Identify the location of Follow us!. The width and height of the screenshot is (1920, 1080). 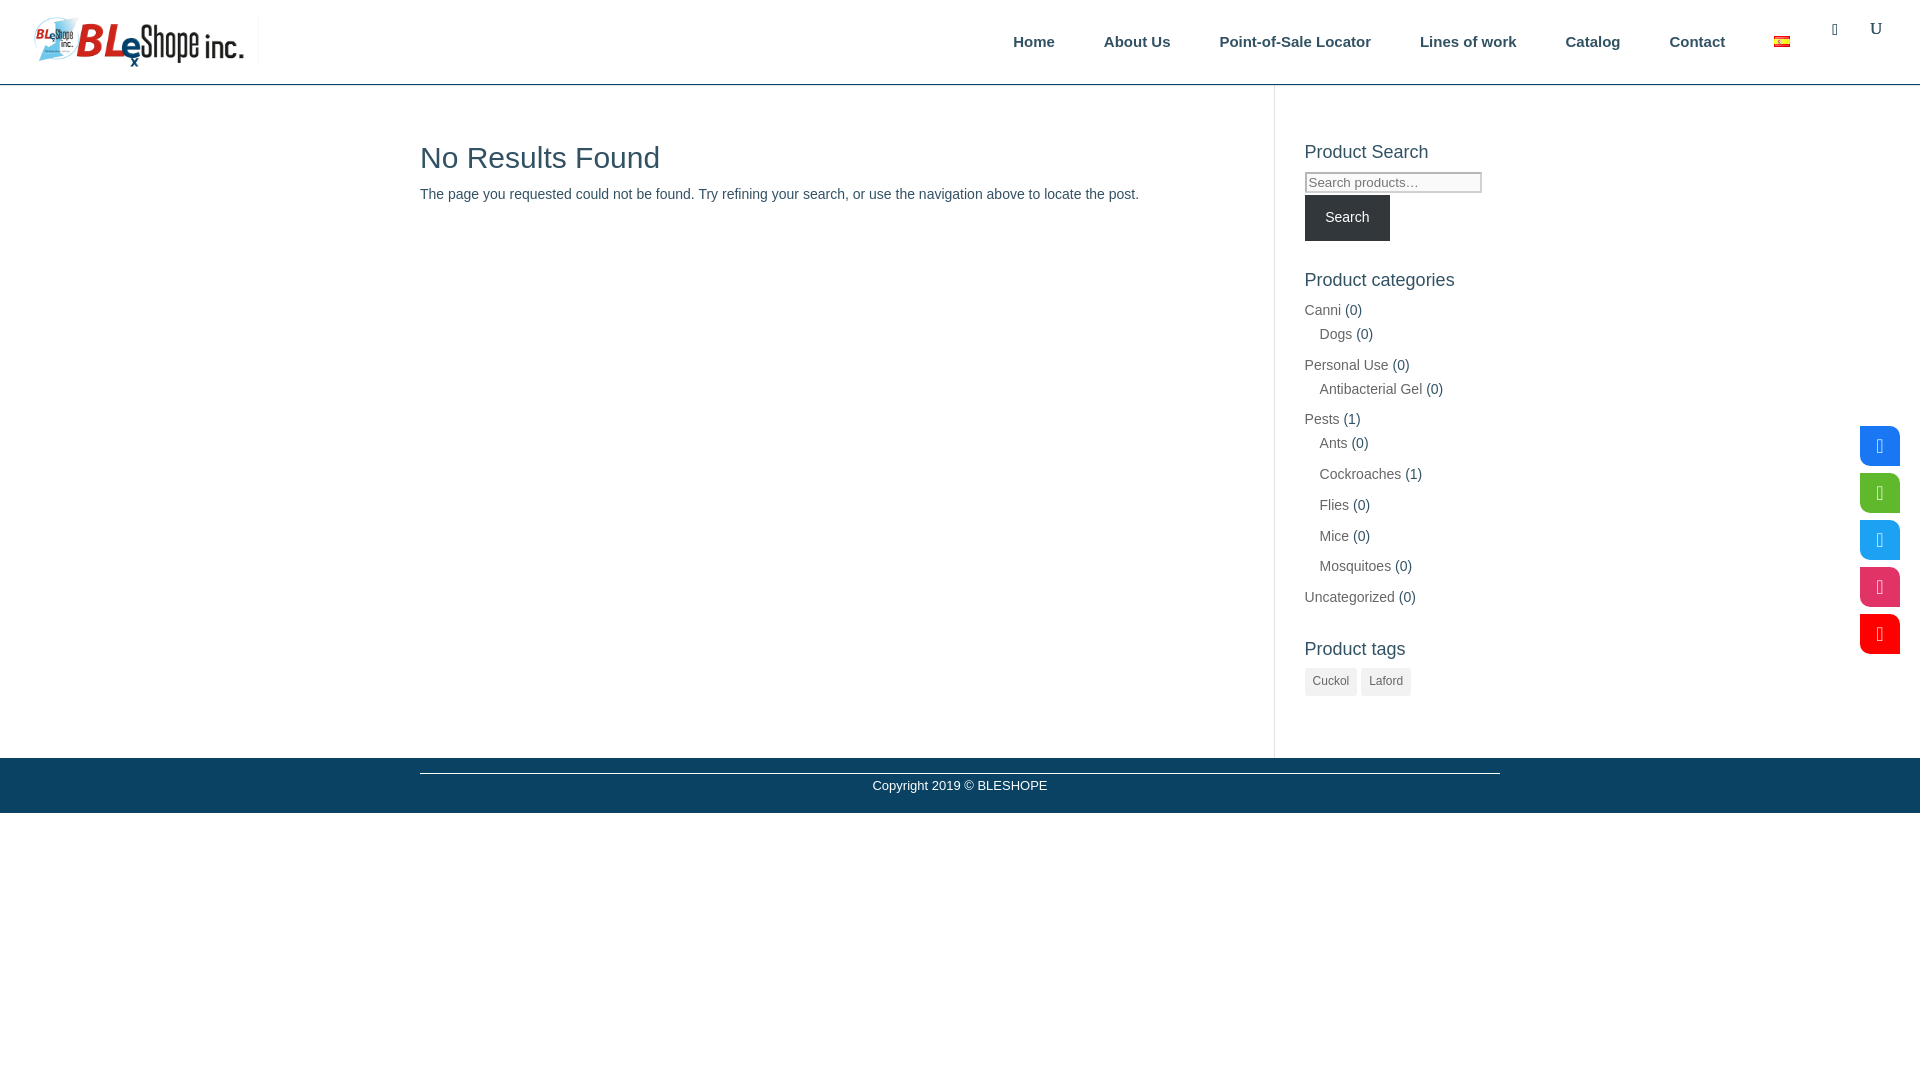
(1880, 540).